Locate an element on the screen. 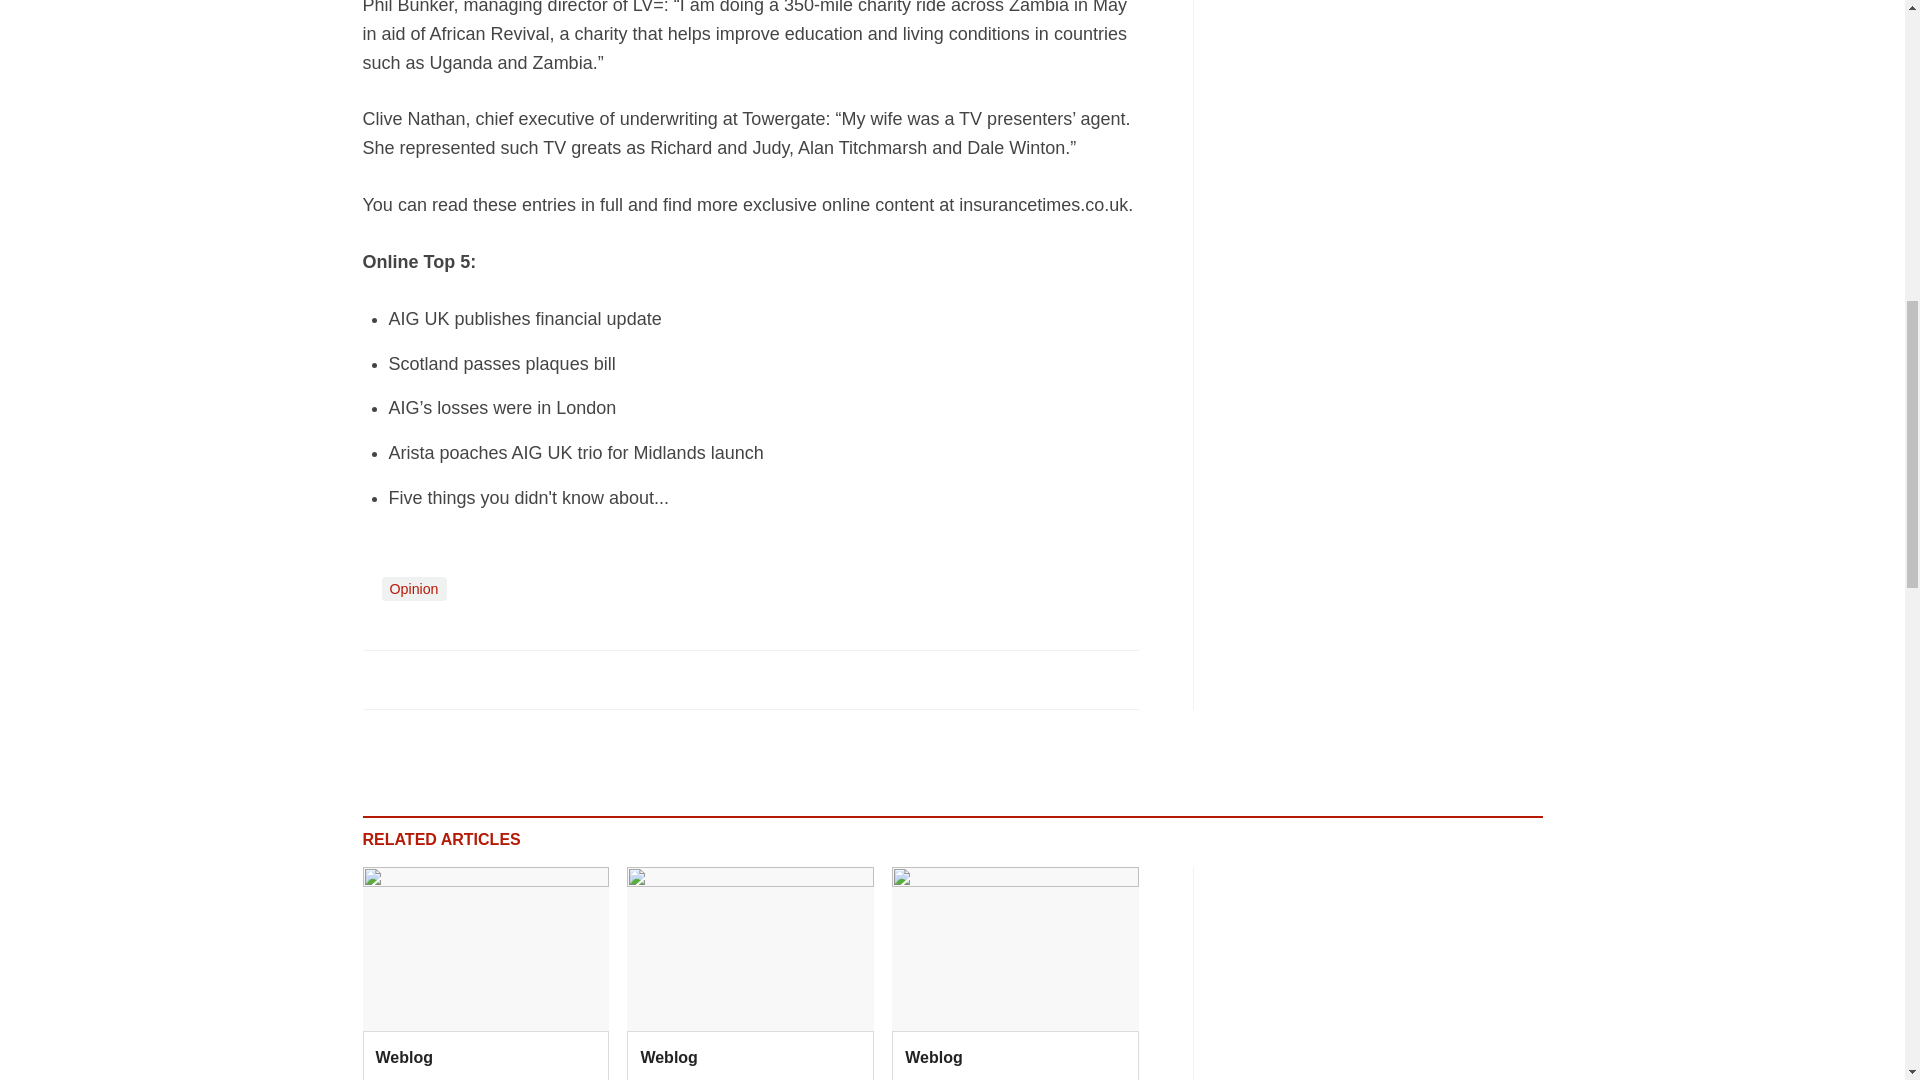  Share this on Twitter is located at coordinates (423, 678).